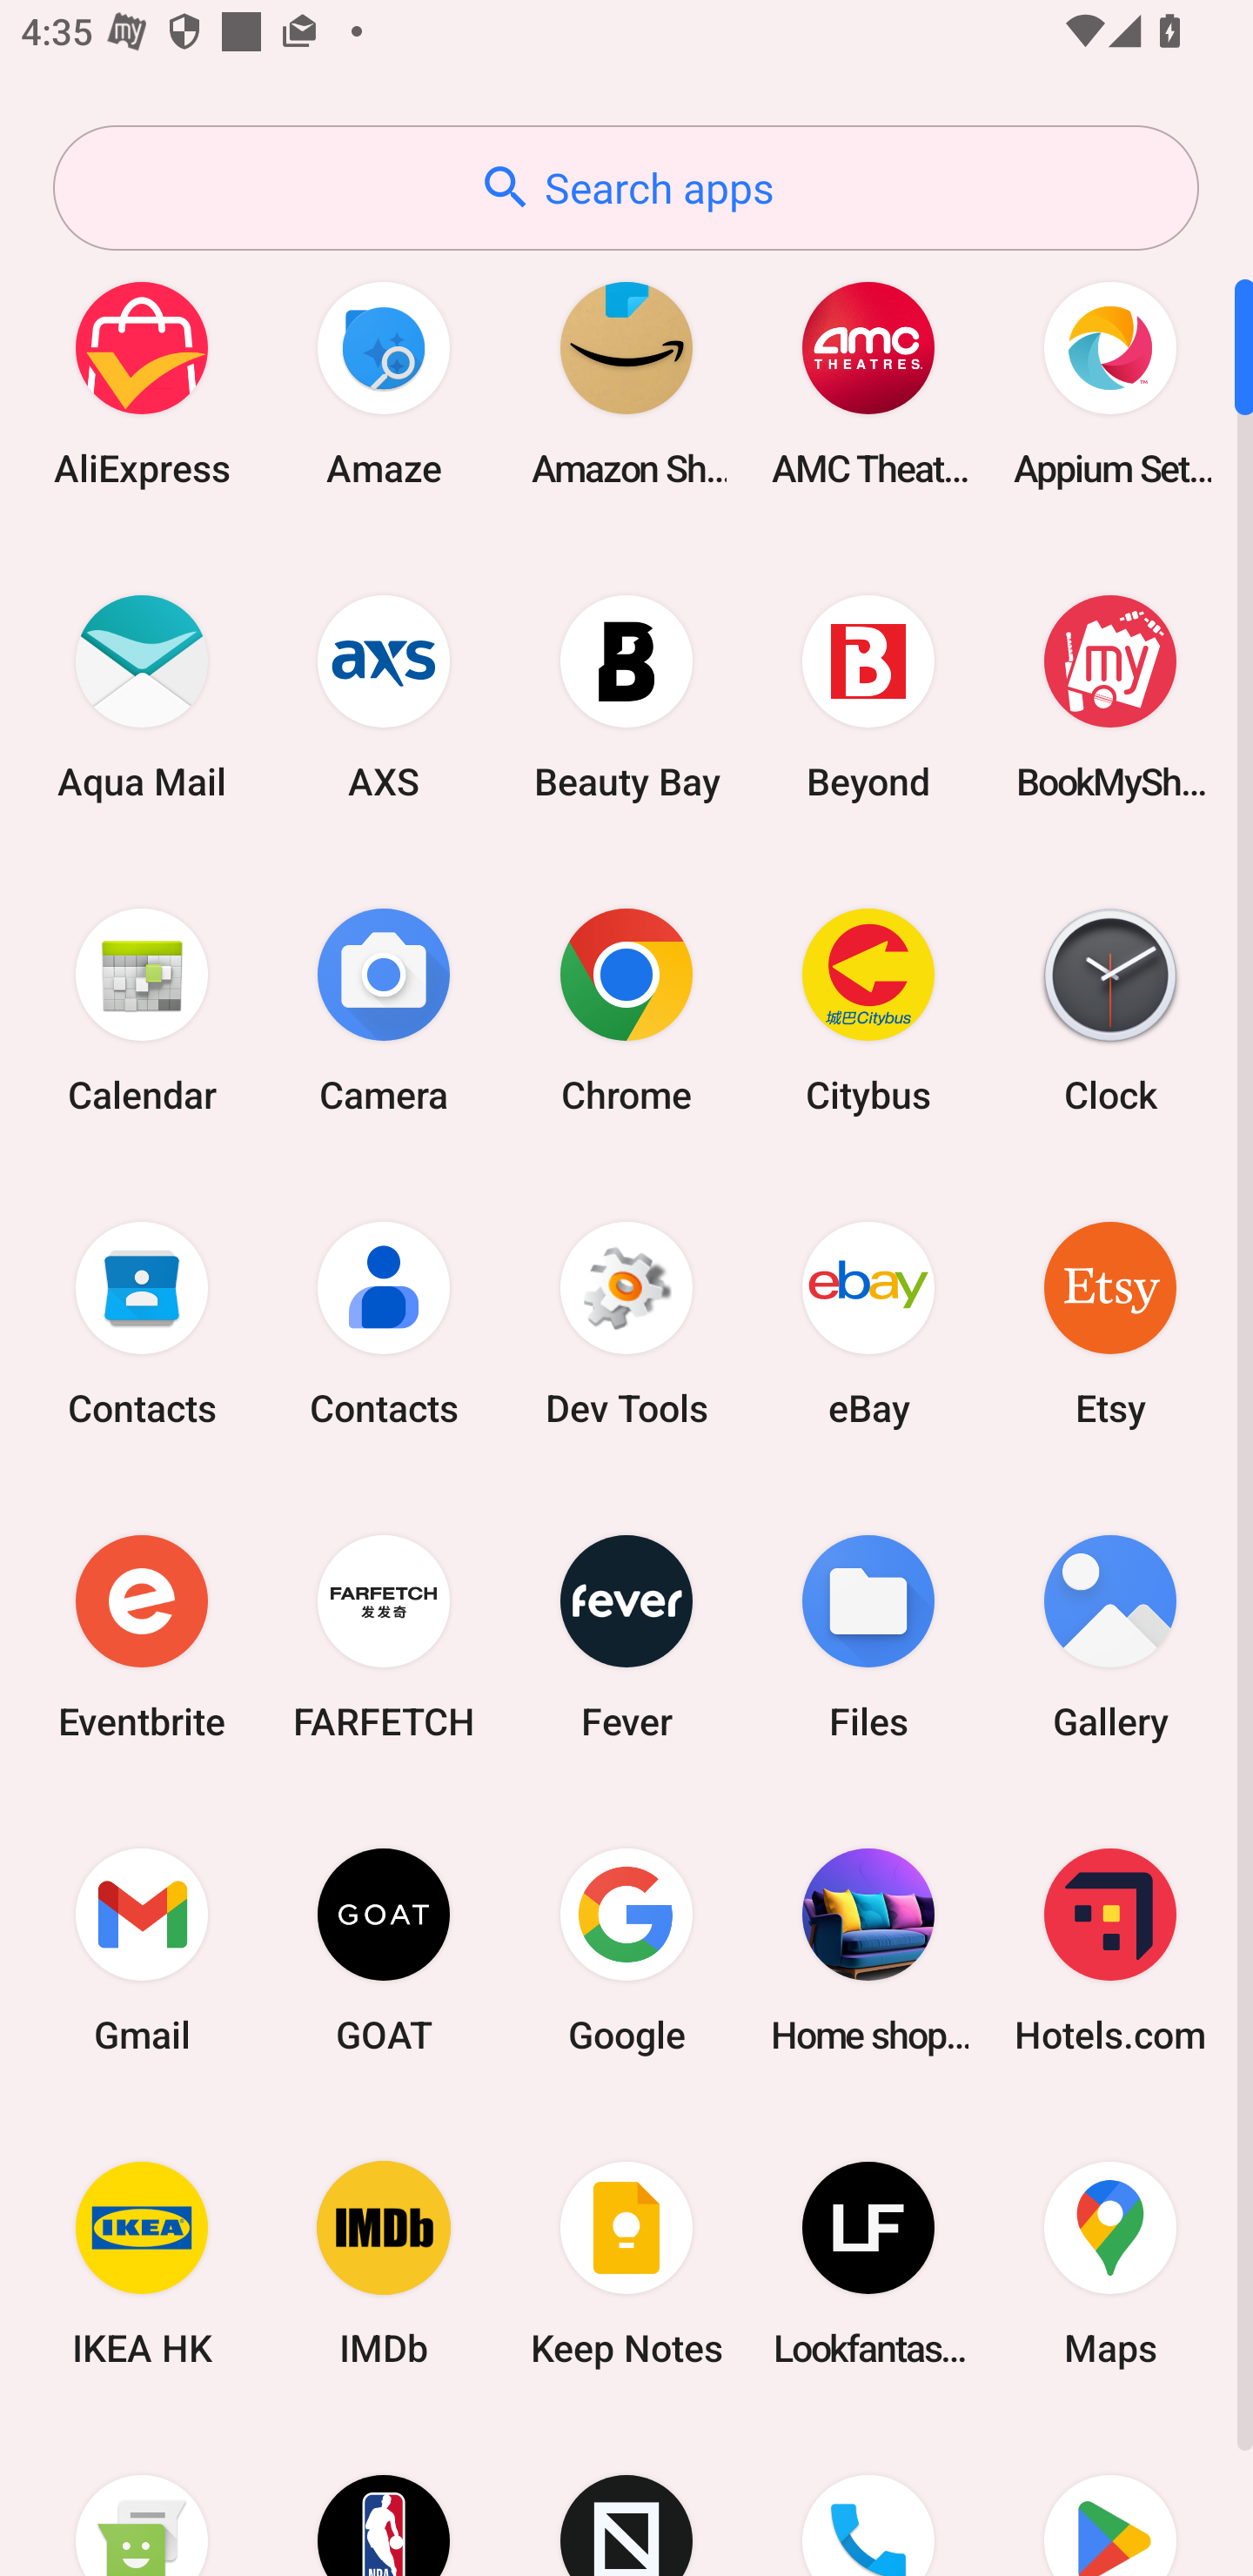 The width and height of the screenshot is (1253, 2576). Describe the element at coordinates (626, 1636) in the screenshot. I see `Fever` at that location.